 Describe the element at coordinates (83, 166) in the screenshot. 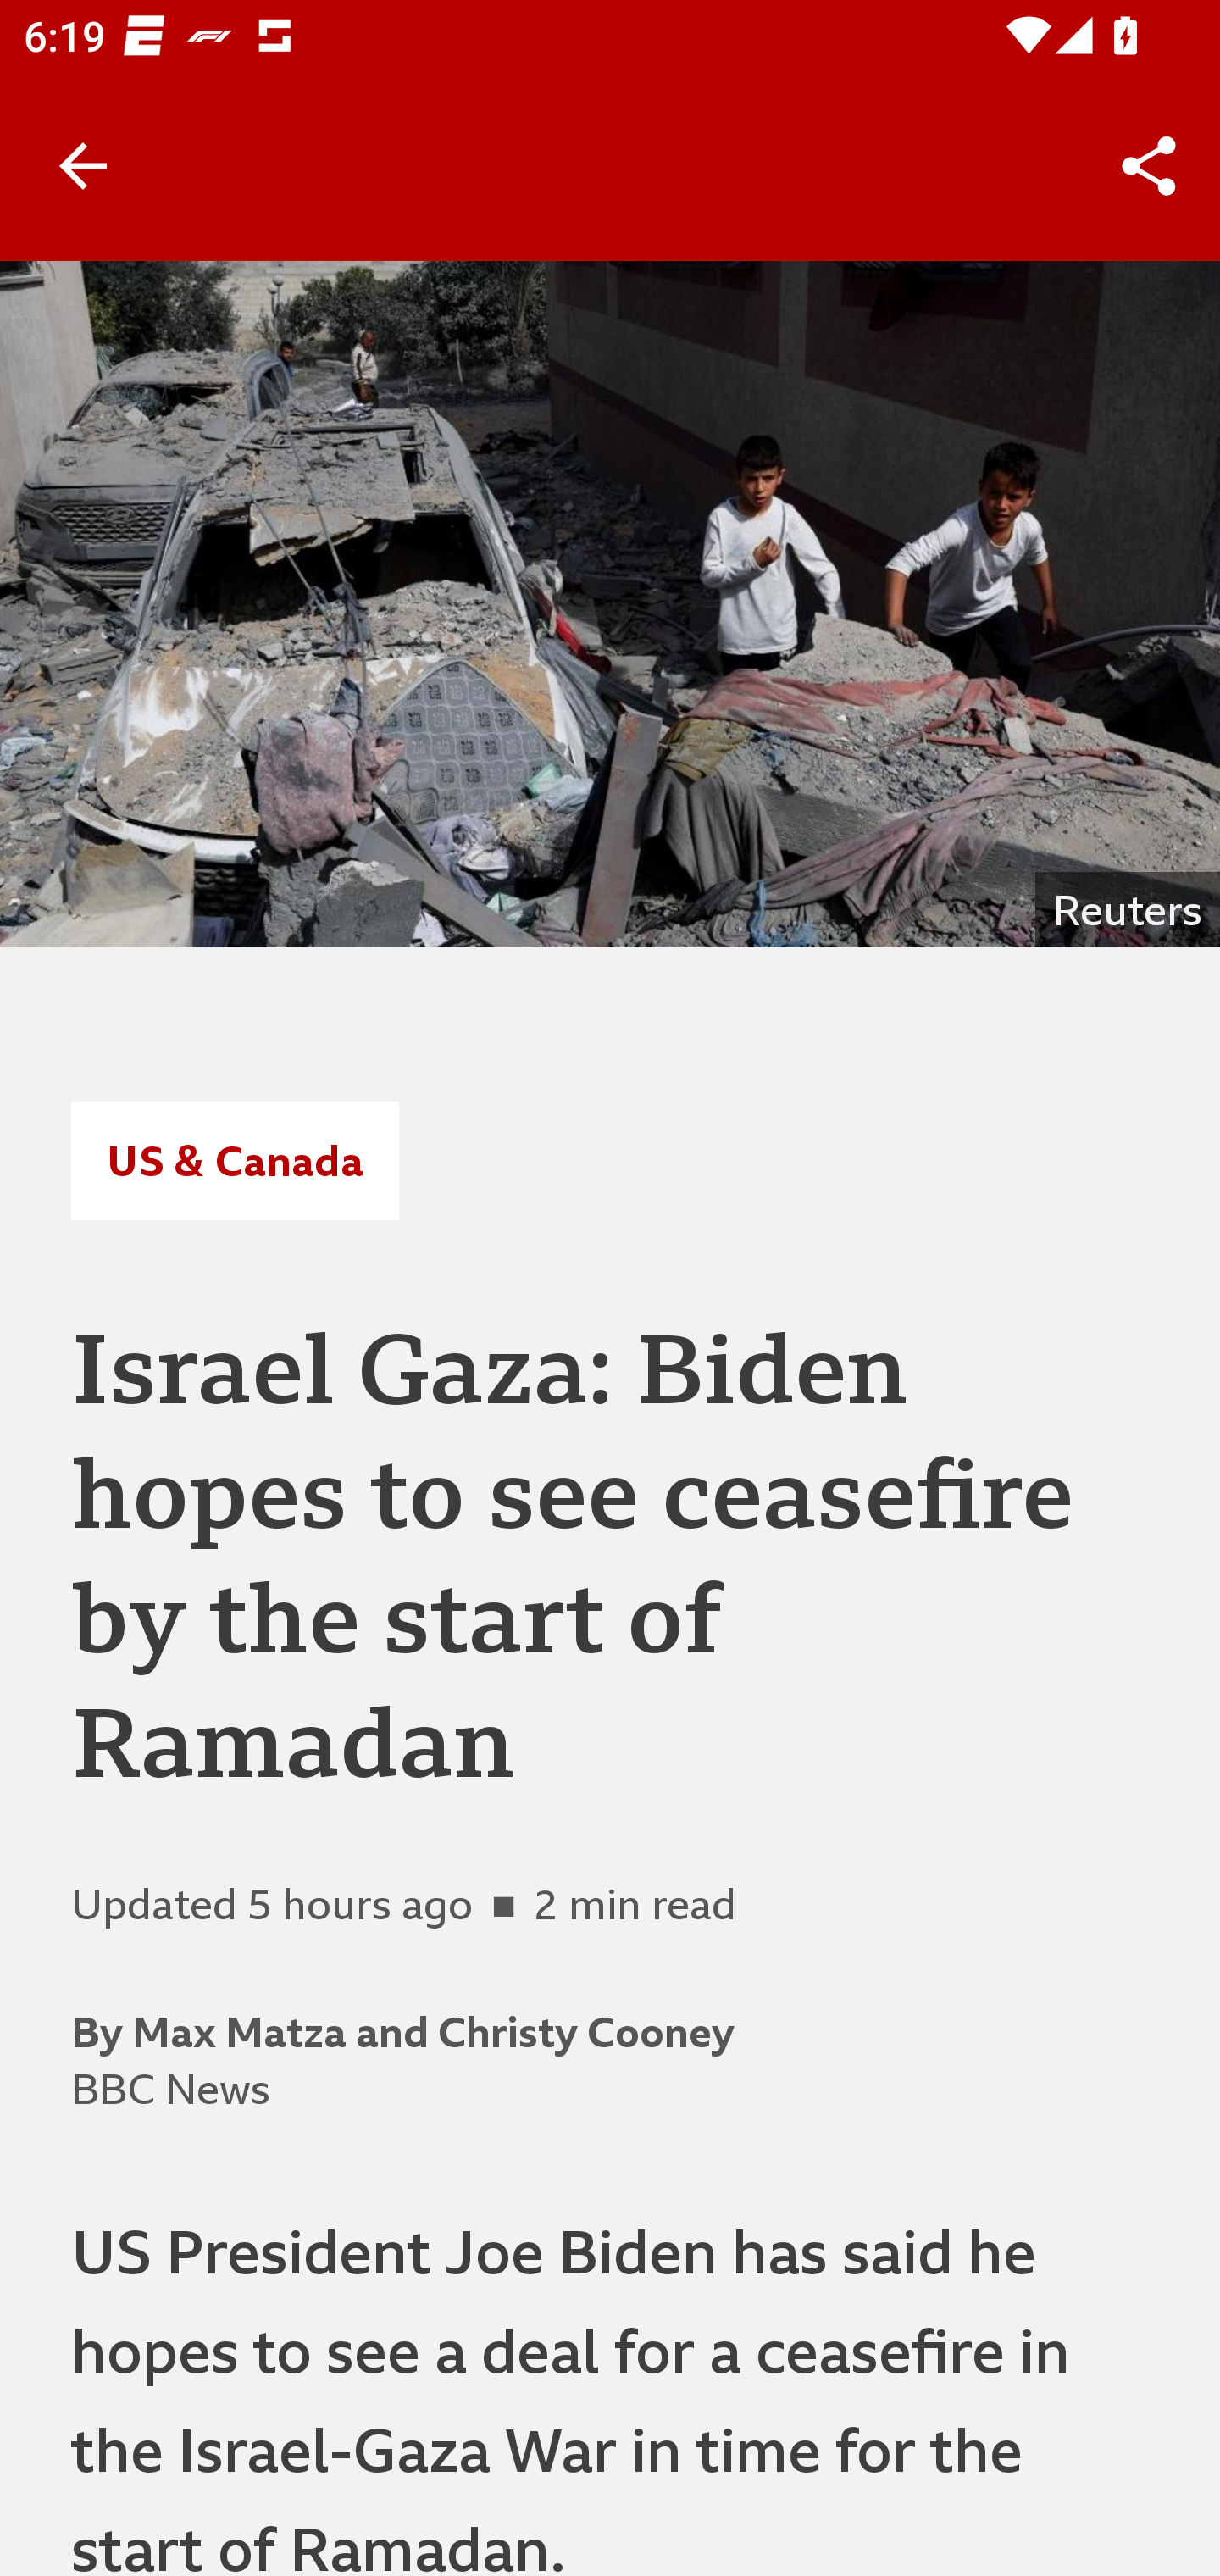

I see `Back` at that location.